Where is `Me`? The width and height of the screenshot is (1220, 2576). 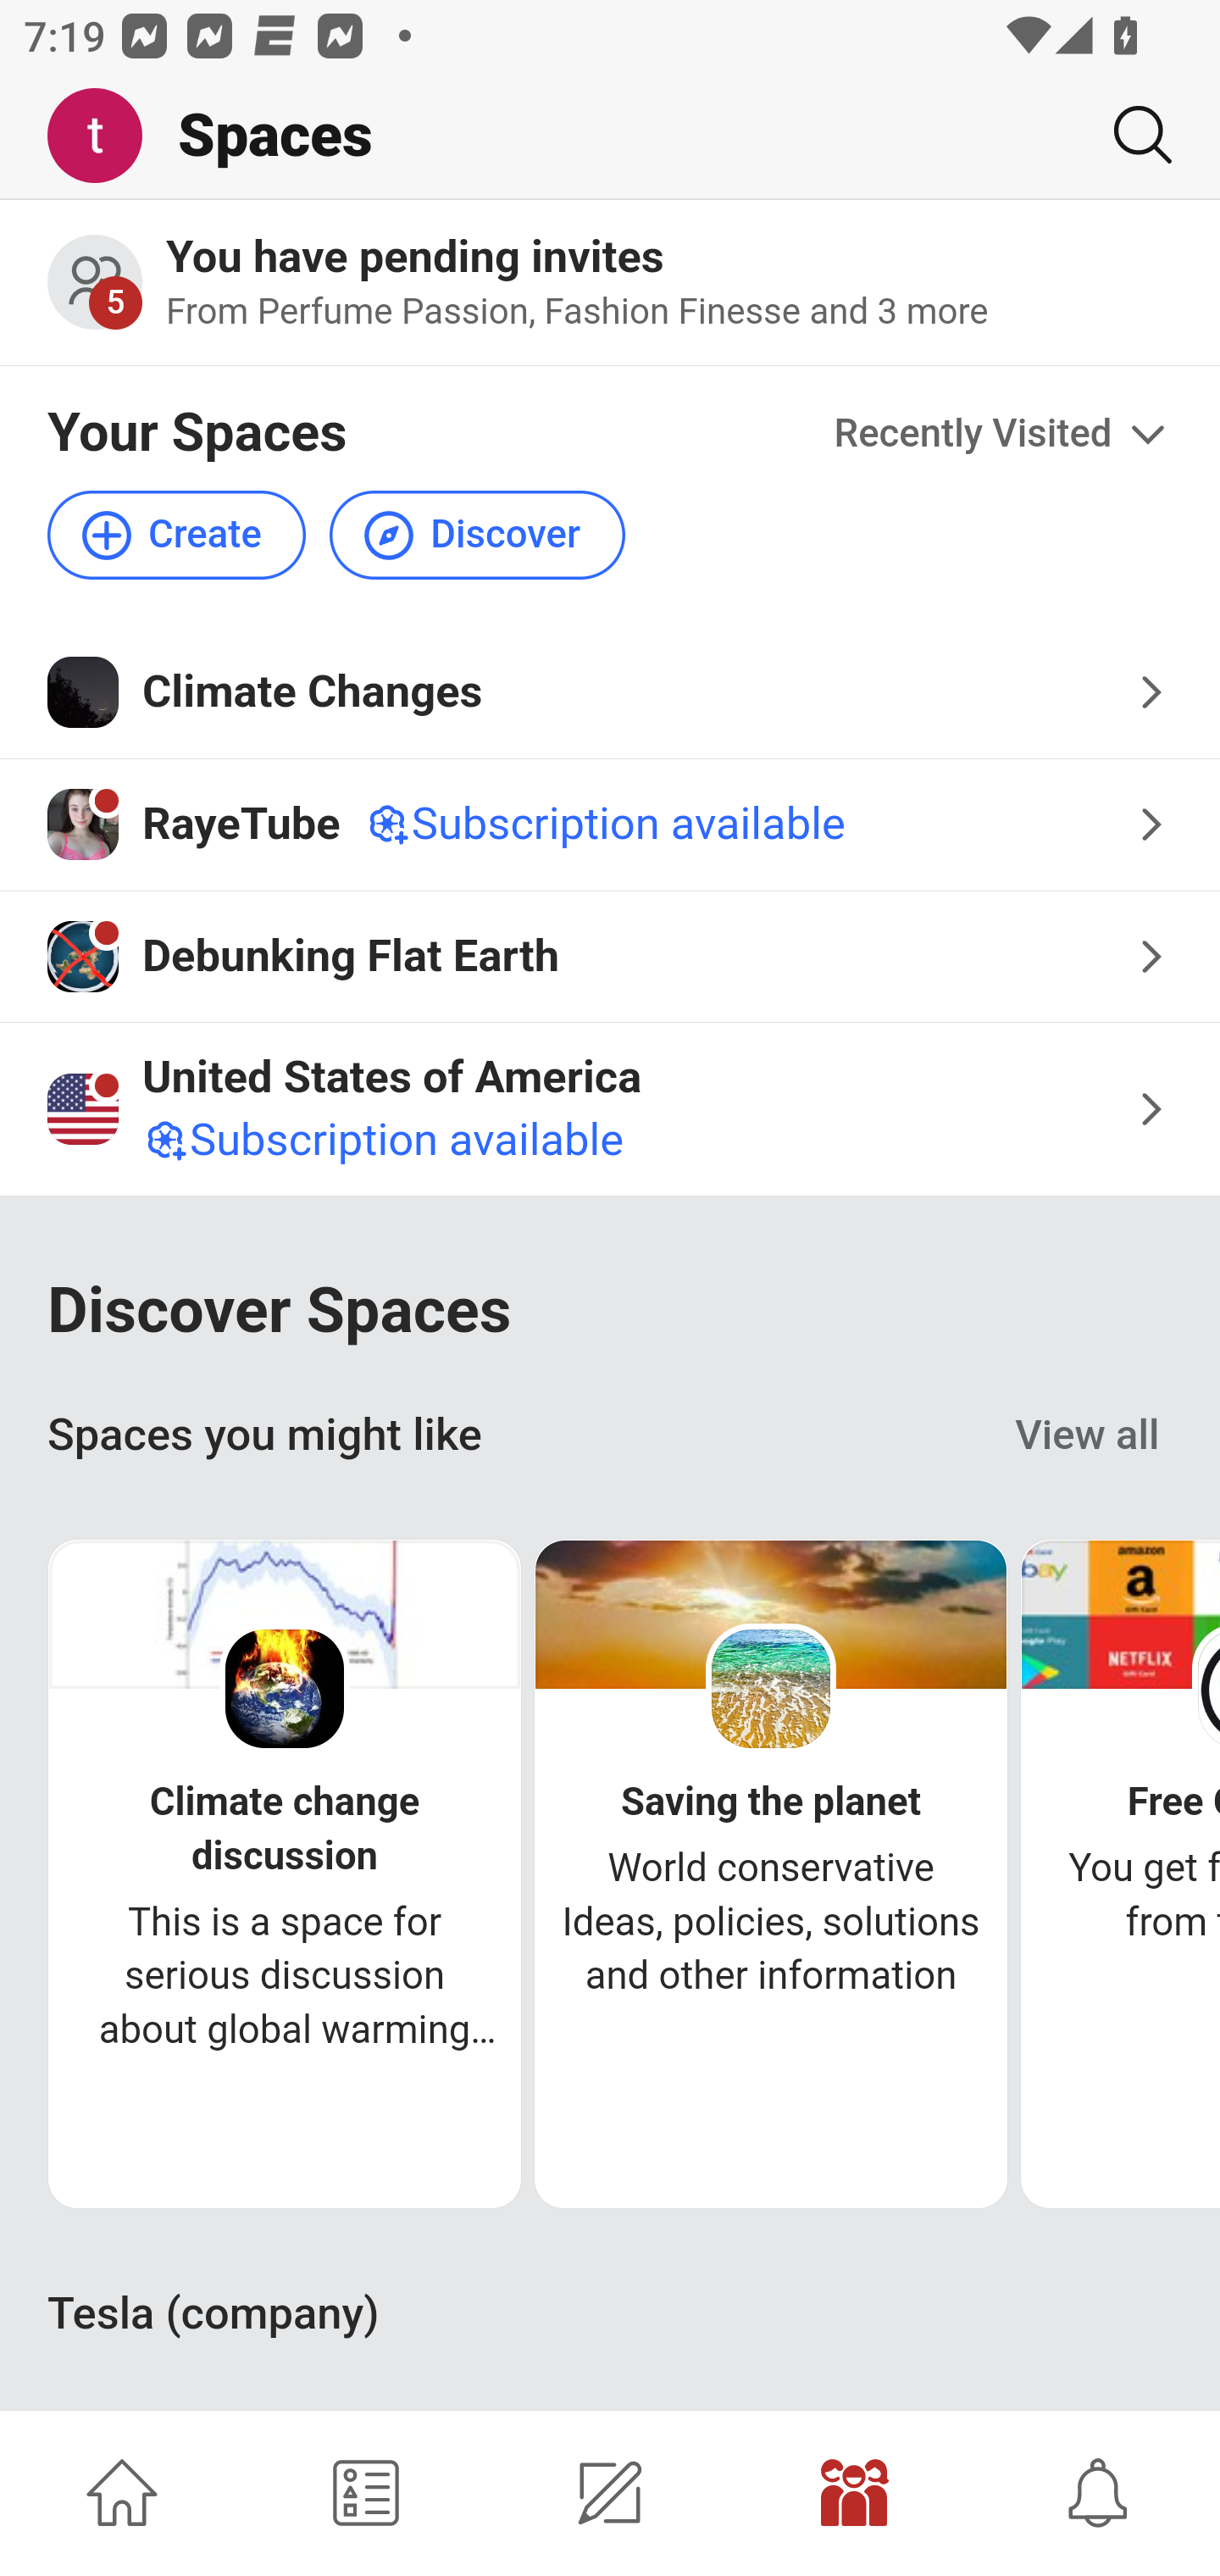 Me is located at coordinates (107, 136).